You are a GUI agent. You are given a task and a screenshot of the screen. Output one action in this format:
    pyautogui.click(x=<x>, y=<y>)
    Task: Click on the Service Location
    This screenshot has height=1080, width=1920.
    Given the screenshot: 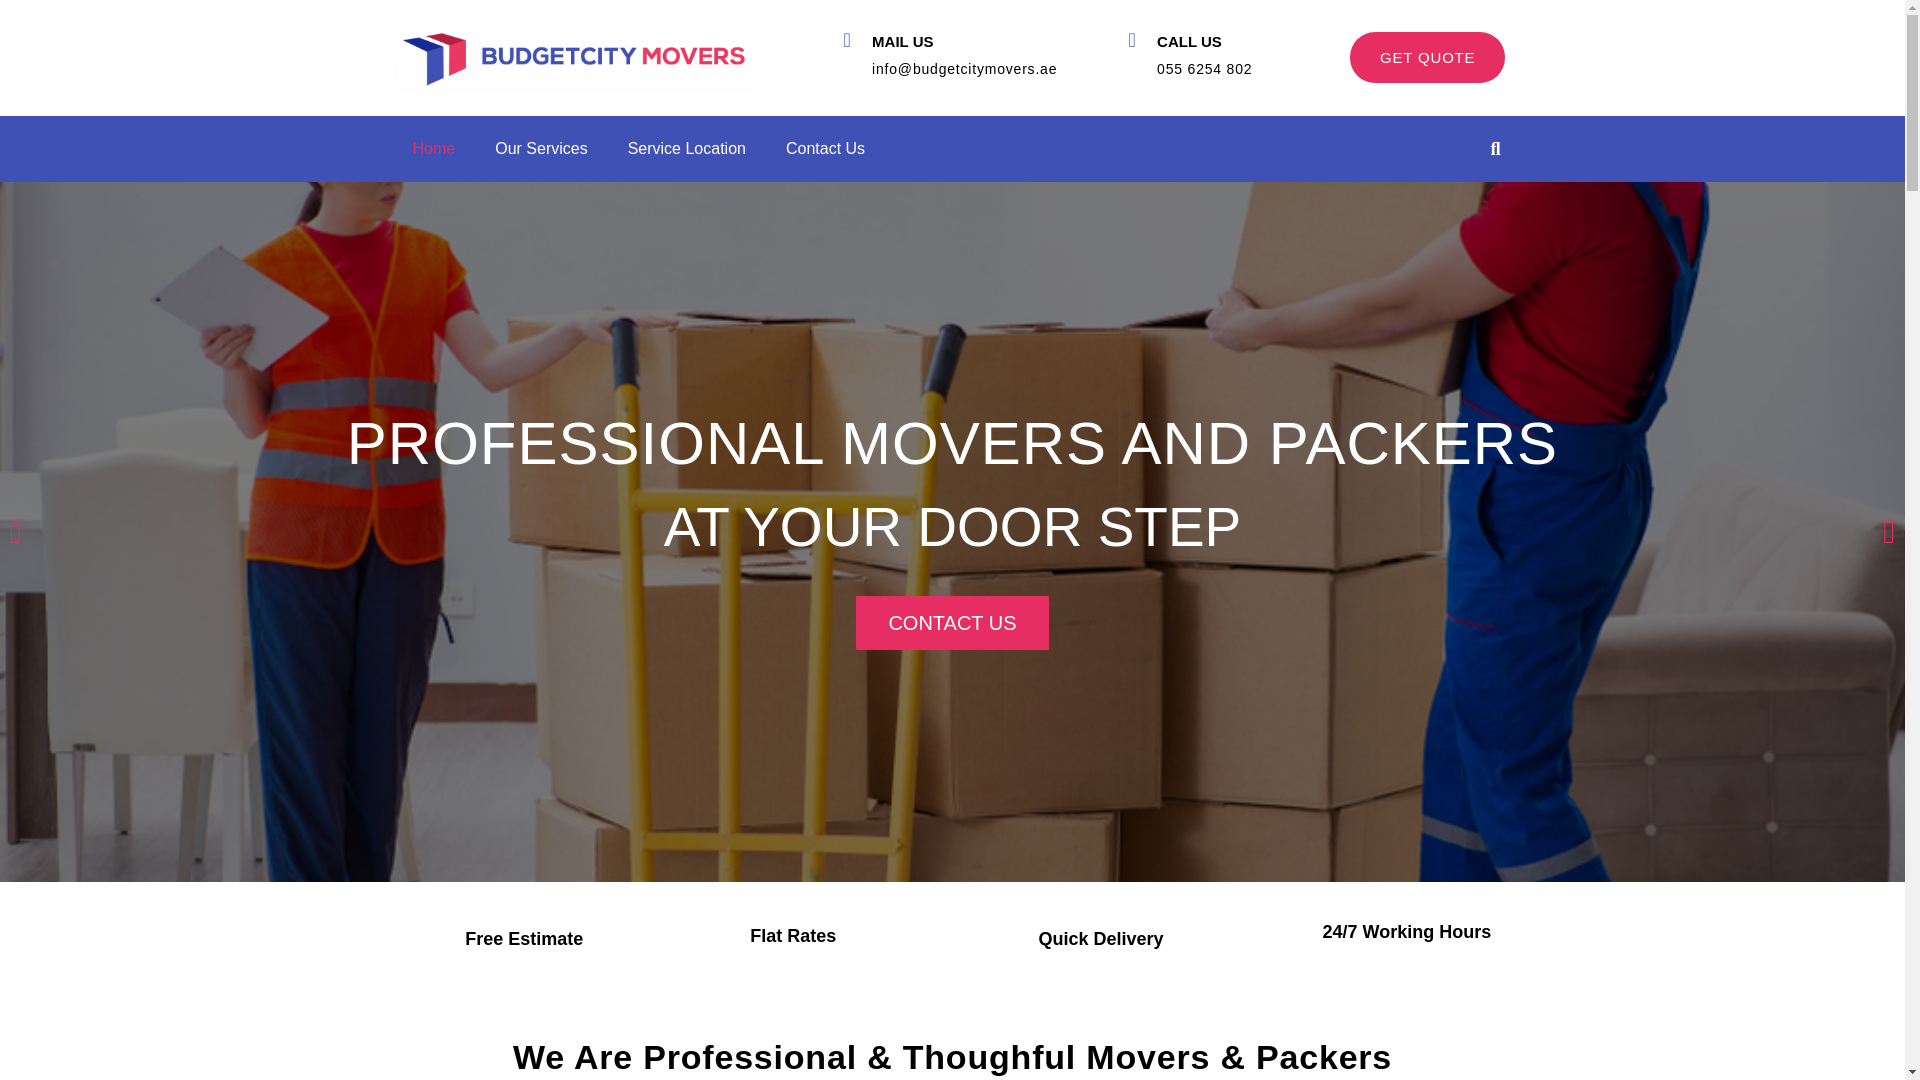 What is the action you would take?
    pyautogui.click(x=687, y=148)
    